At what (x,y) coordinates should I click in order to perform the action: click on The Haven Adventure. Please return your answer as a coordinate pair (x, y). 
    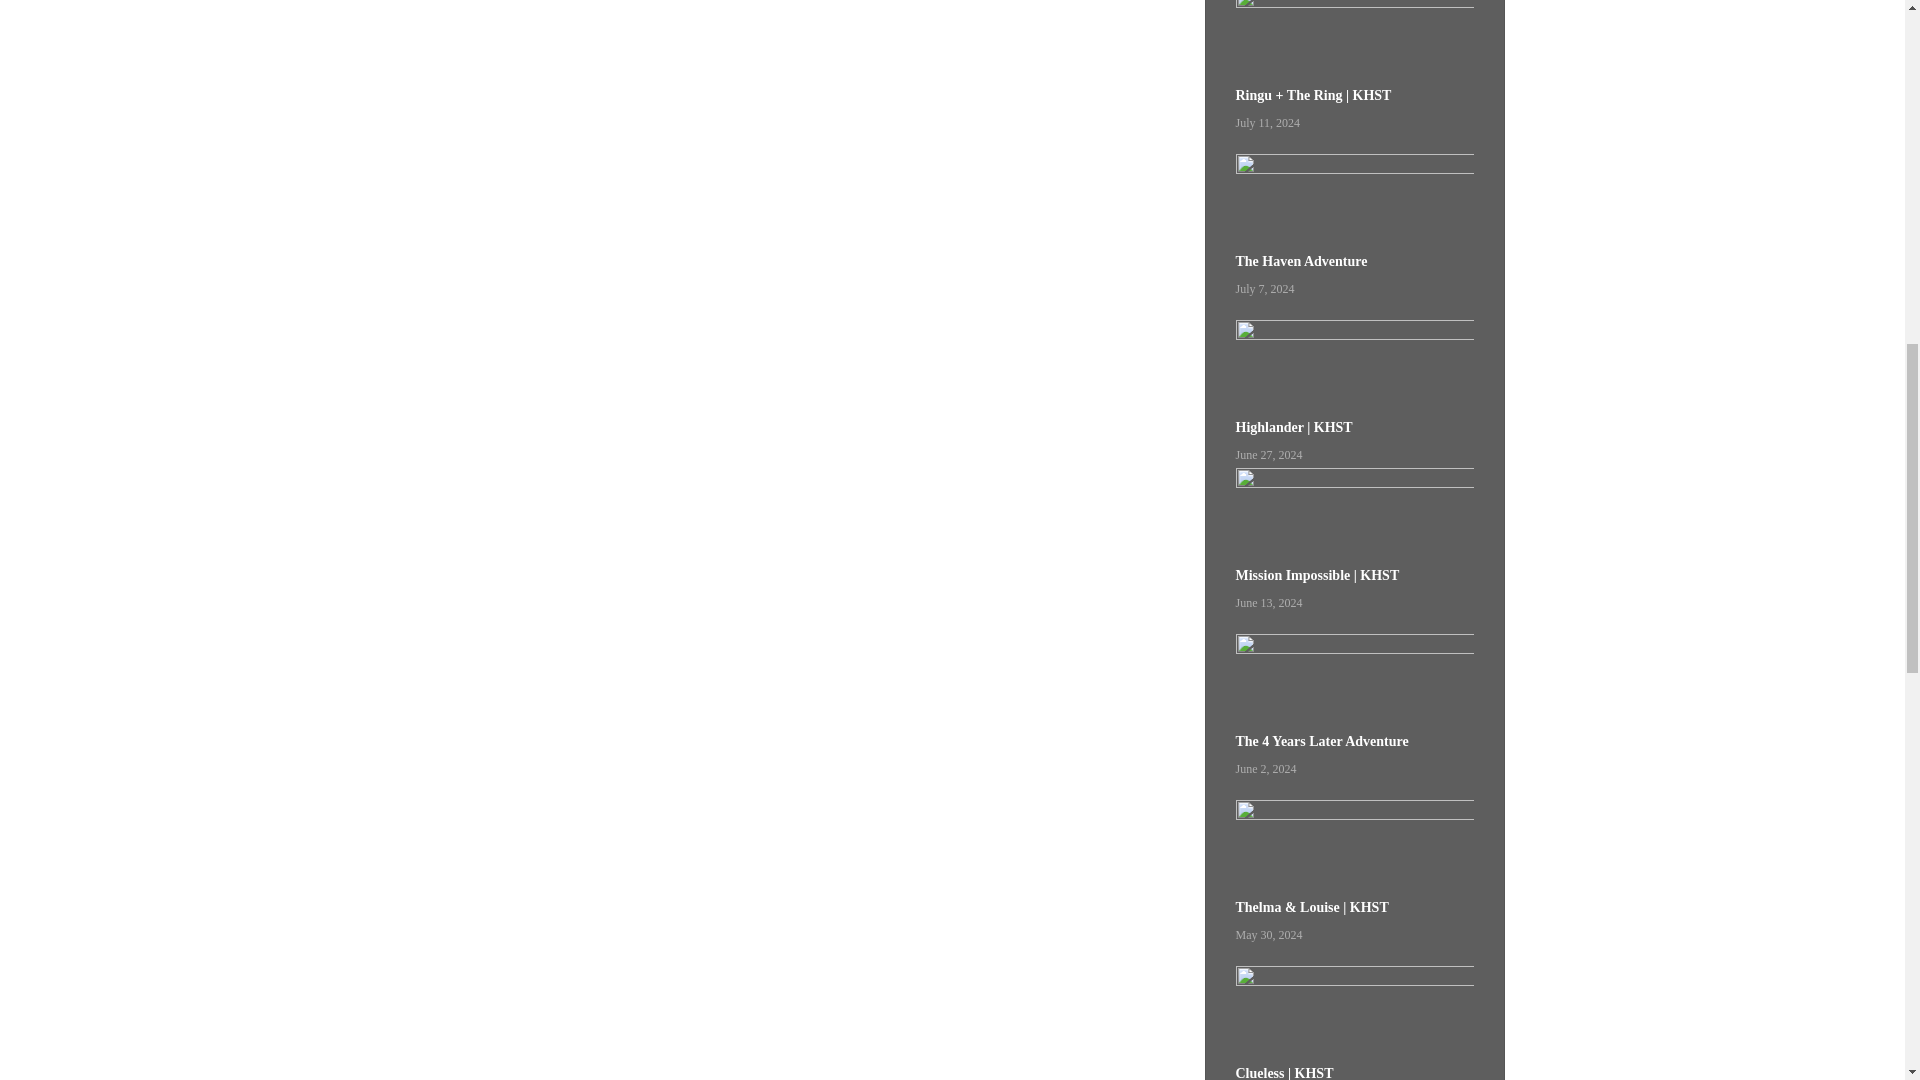
    Looking at the image, I should click on (1355, 270).